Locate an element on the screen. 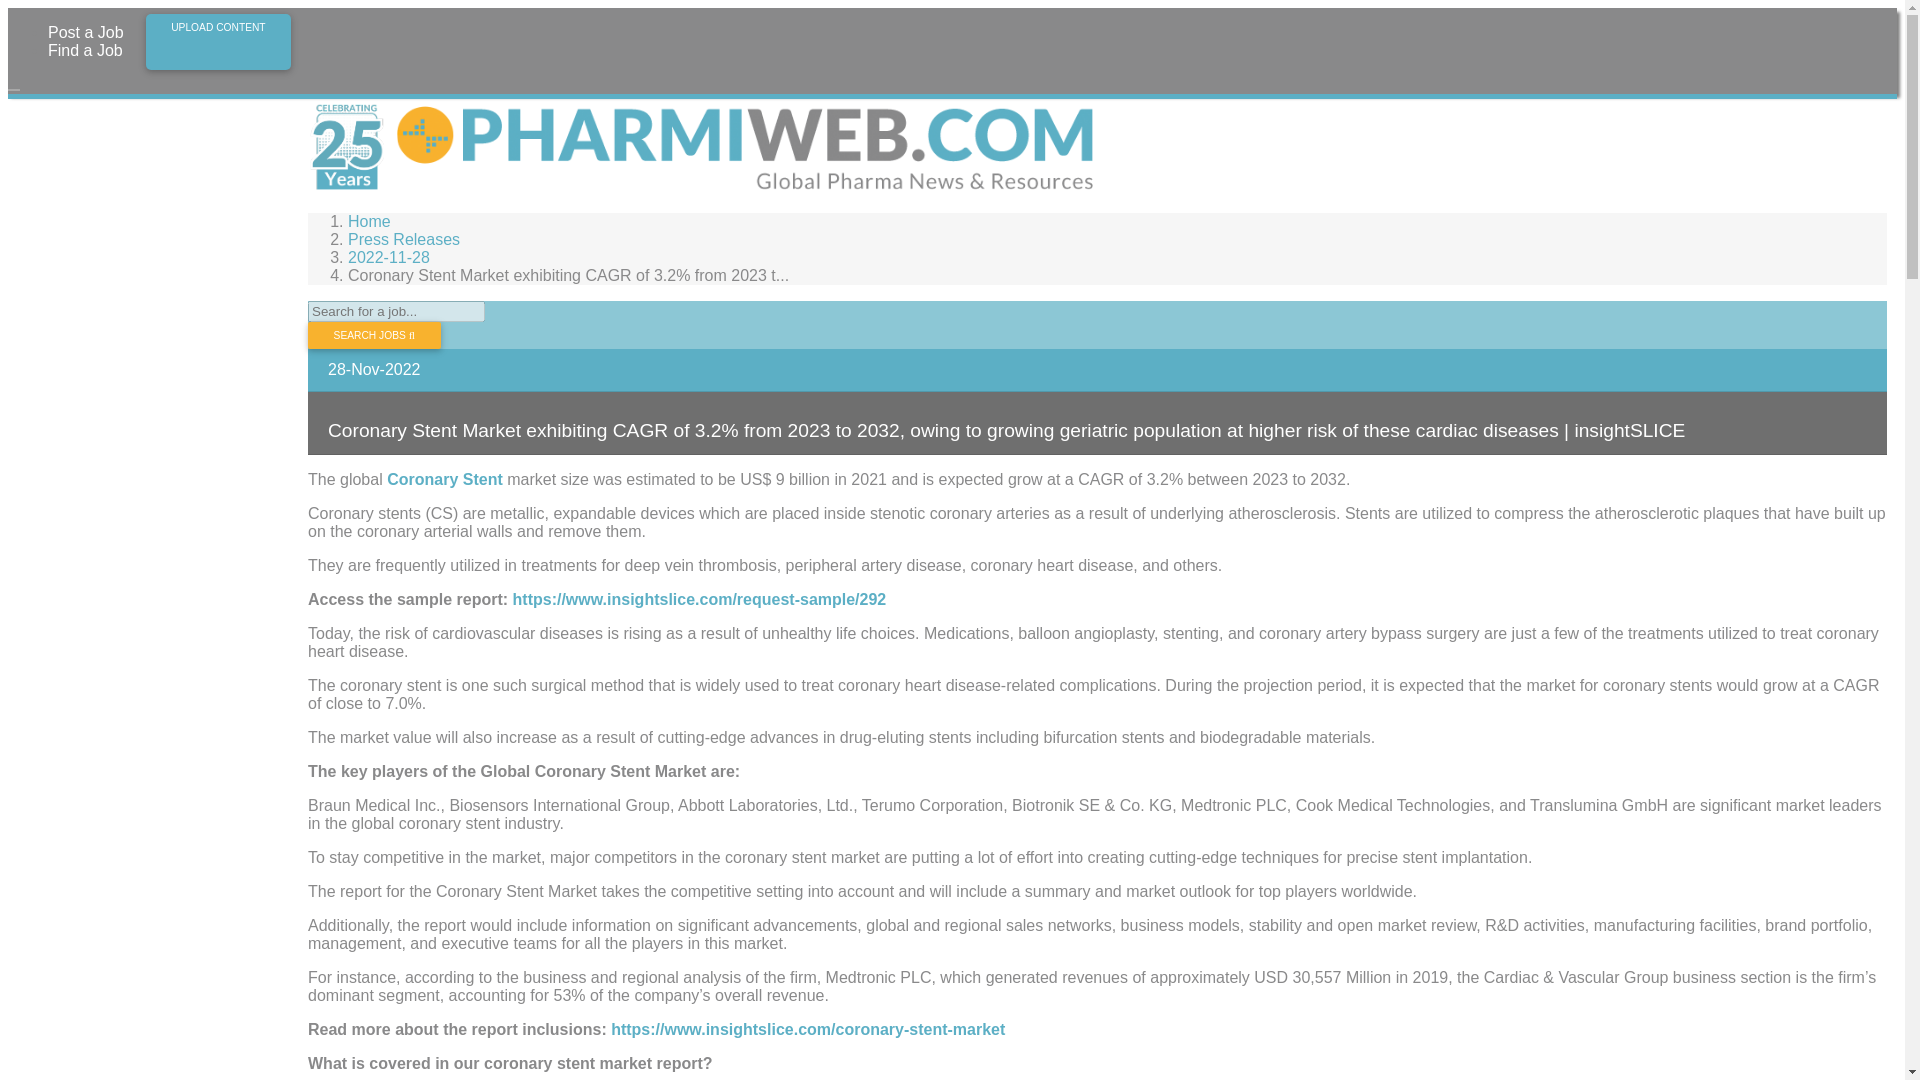 Image resolution: width=1920 pixels, height=1080 pixels. Find a Job is located at coordinates (94, 51).